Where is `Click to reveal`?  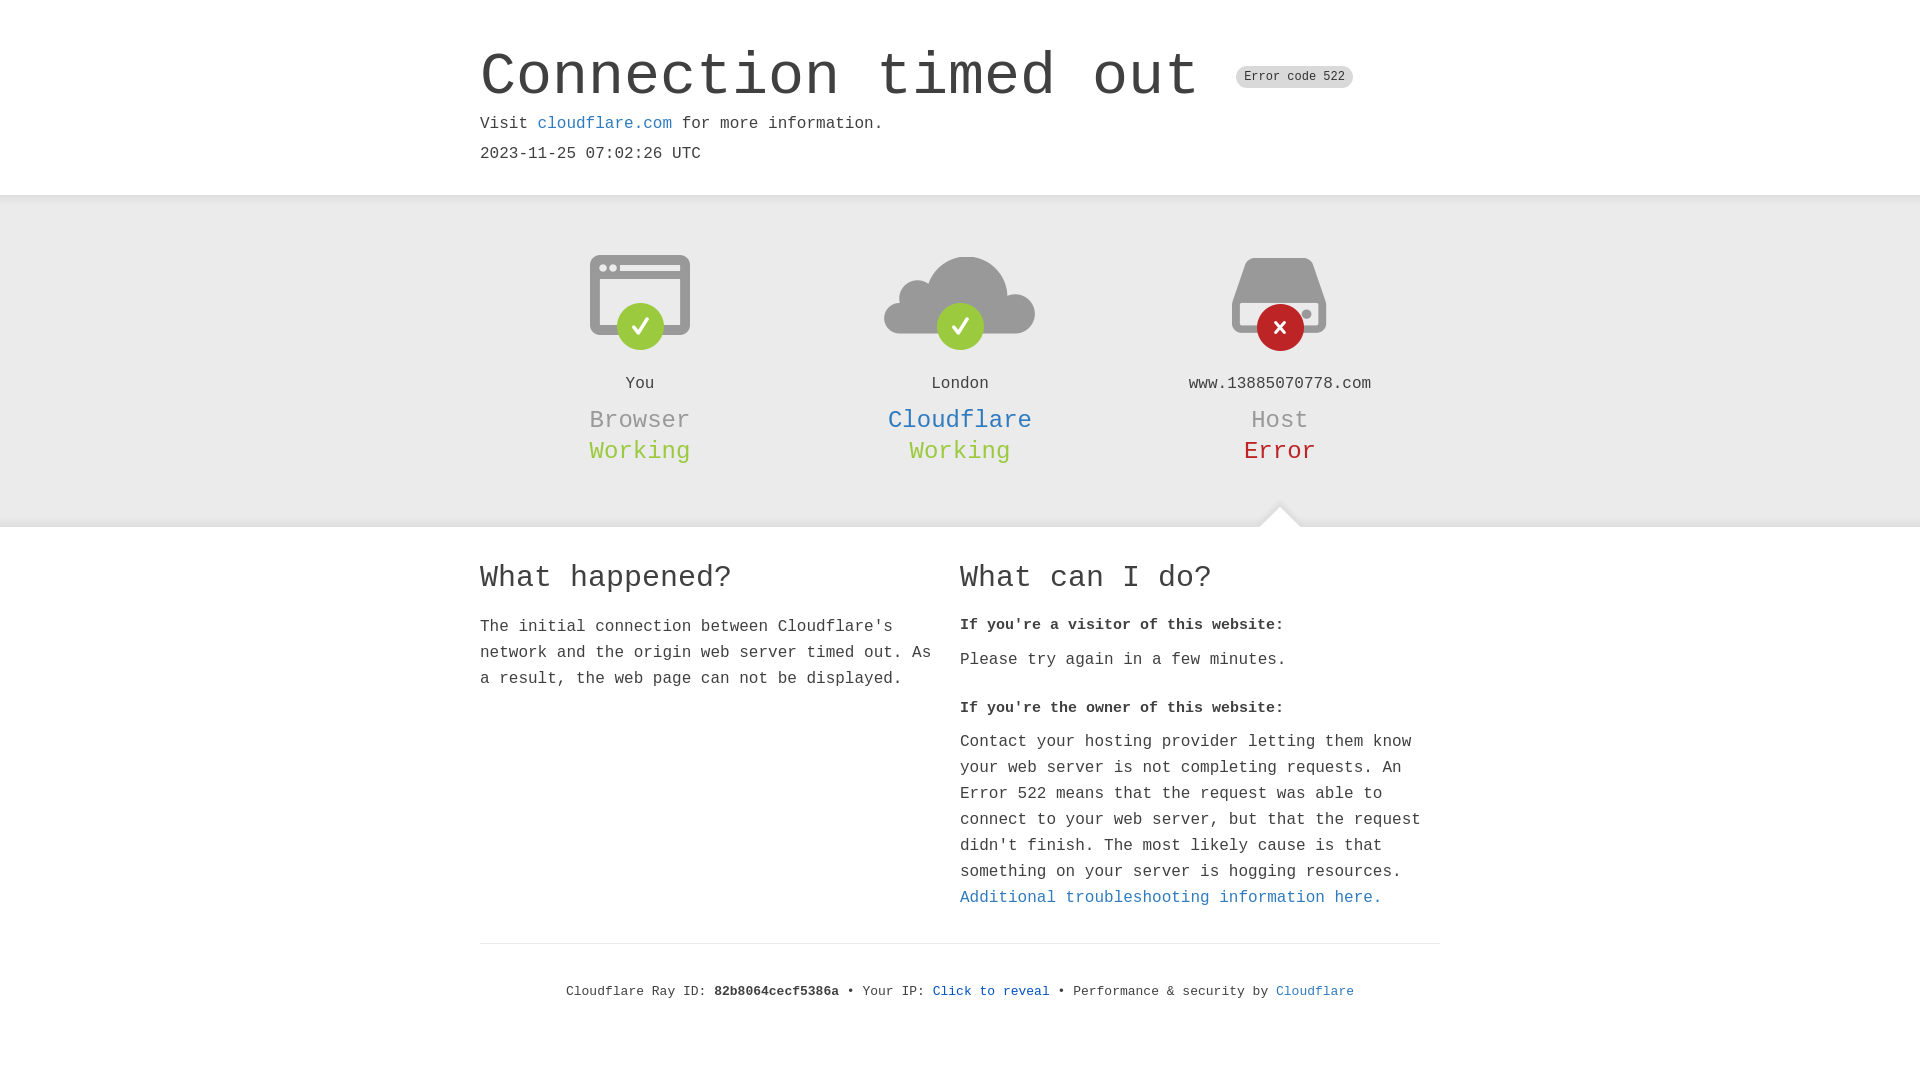
Click to reveal is located at coordinates (992, 992).